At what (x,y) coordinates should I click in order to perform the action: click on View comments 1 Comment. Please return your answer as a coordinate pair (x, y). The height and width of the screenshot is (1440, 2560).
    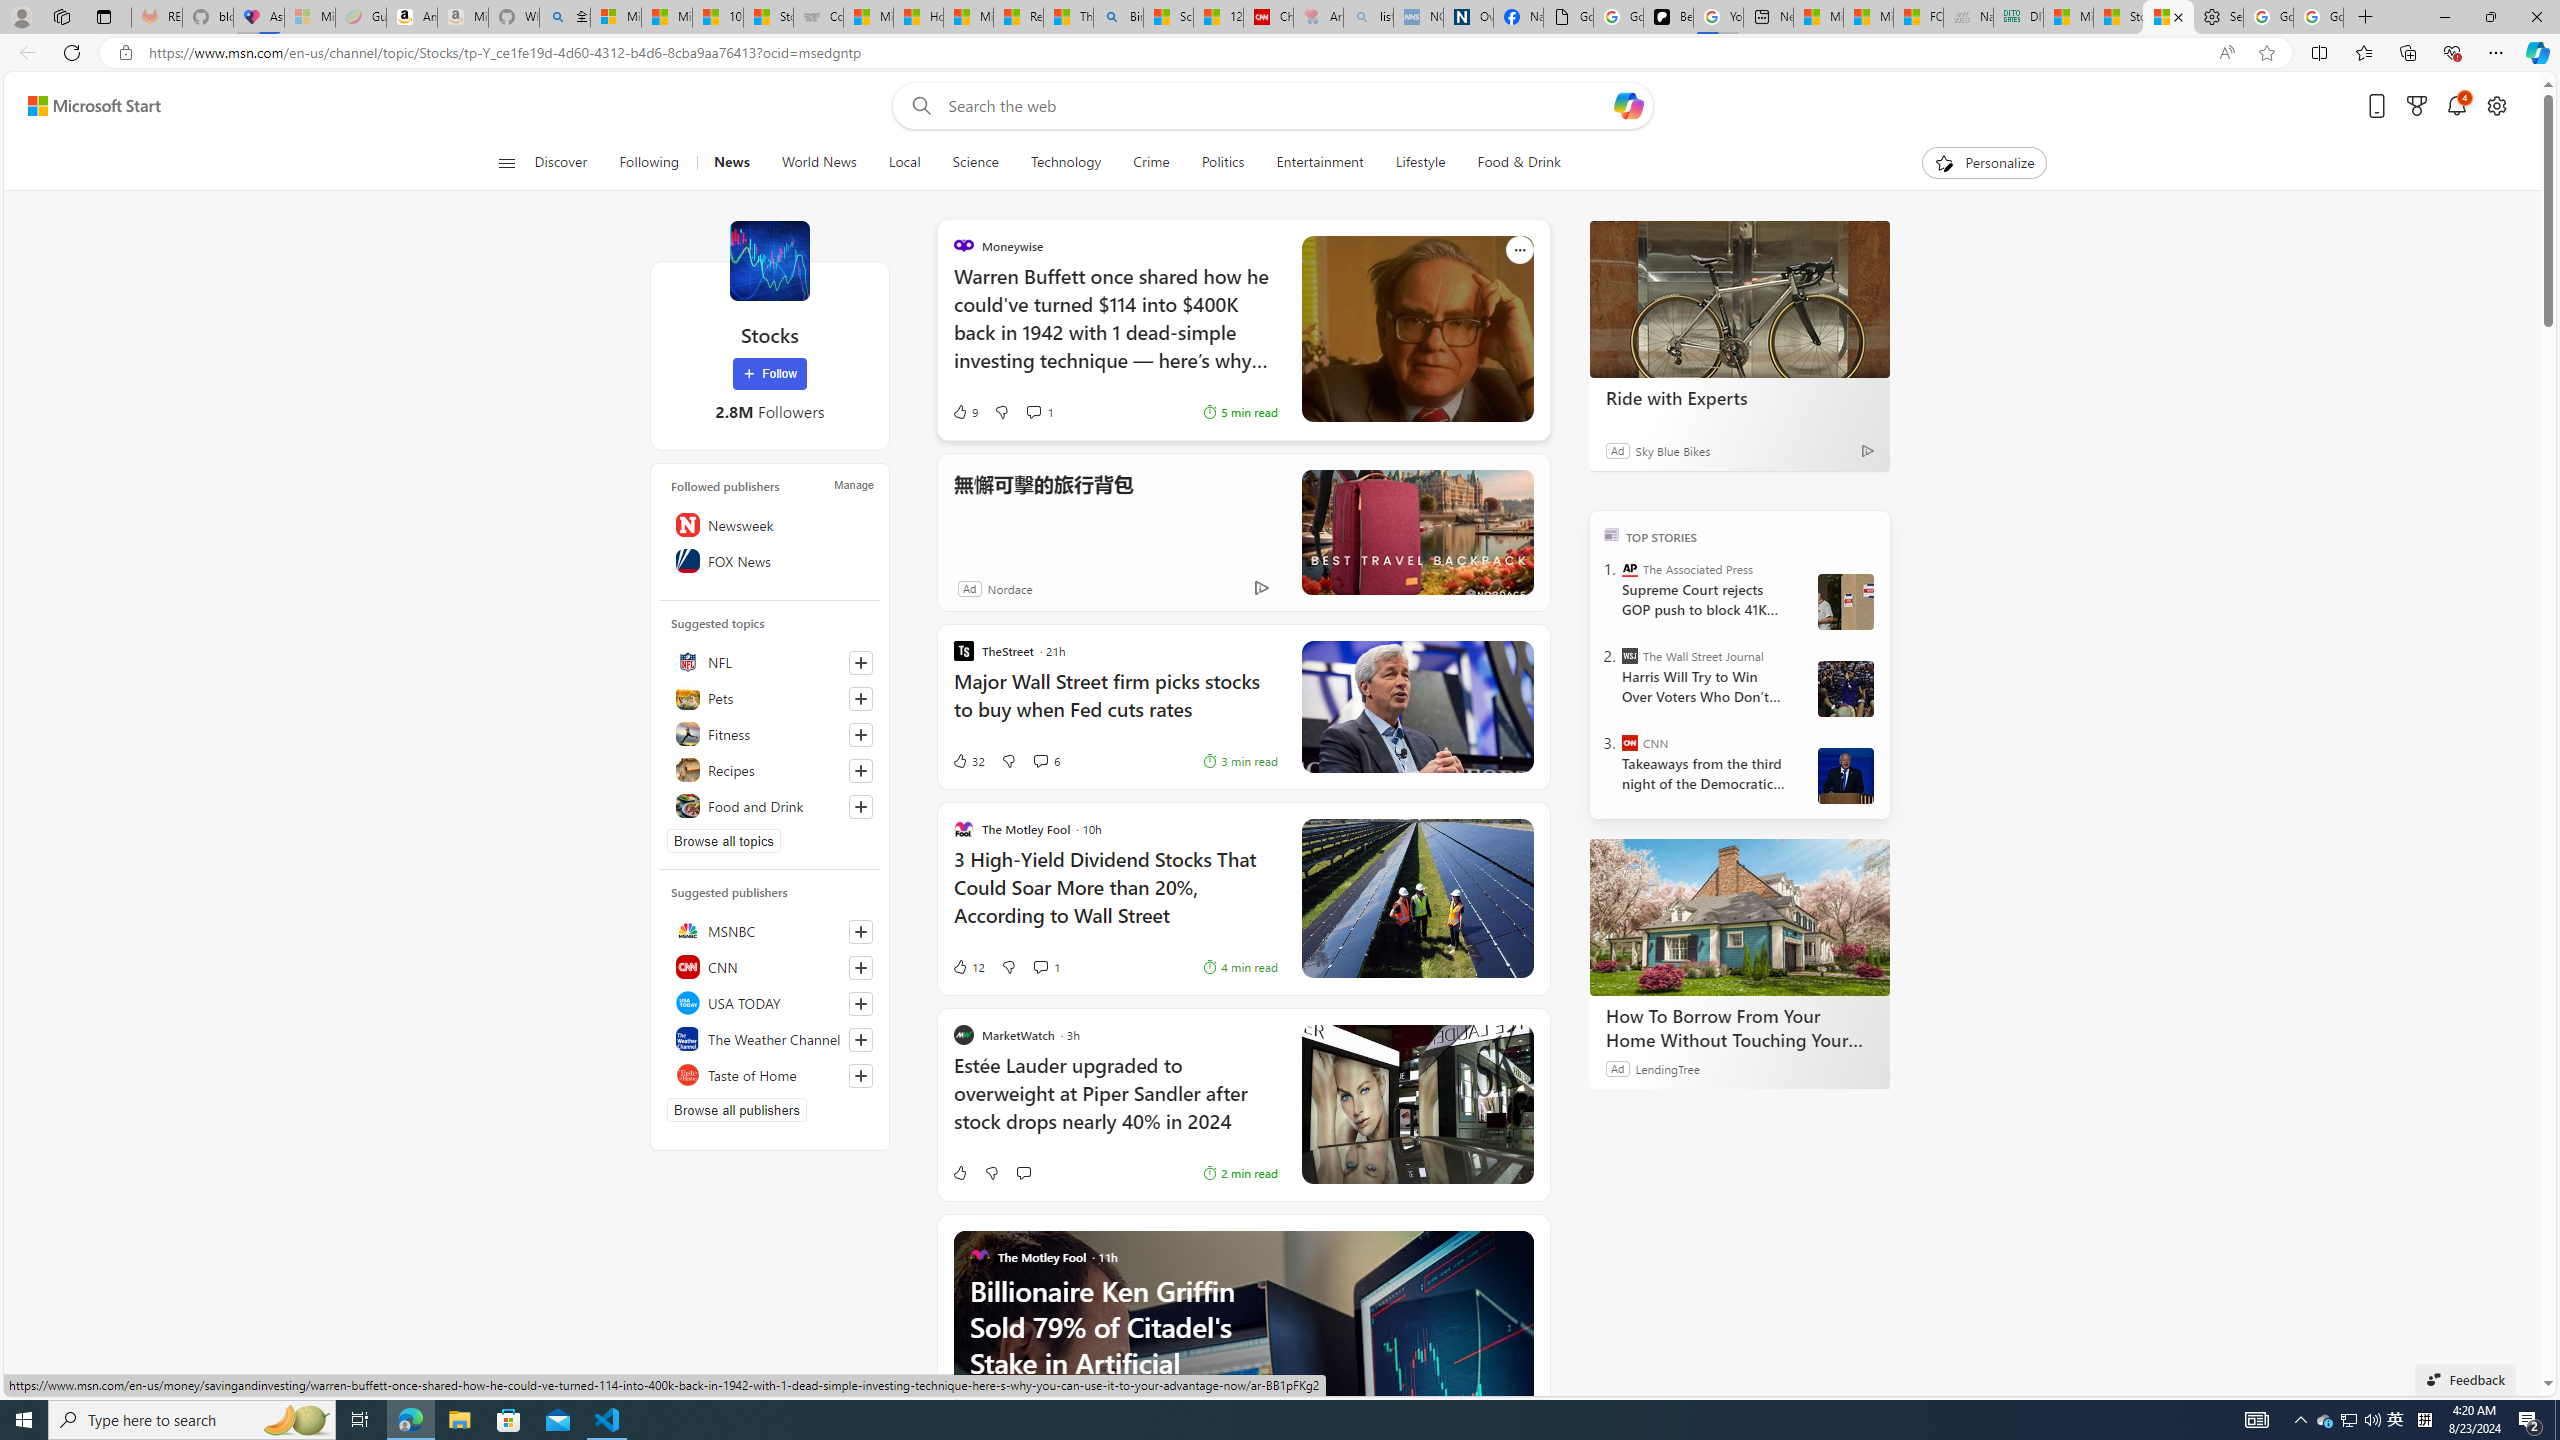
    Looking at the image, I should click on (1040, 966).